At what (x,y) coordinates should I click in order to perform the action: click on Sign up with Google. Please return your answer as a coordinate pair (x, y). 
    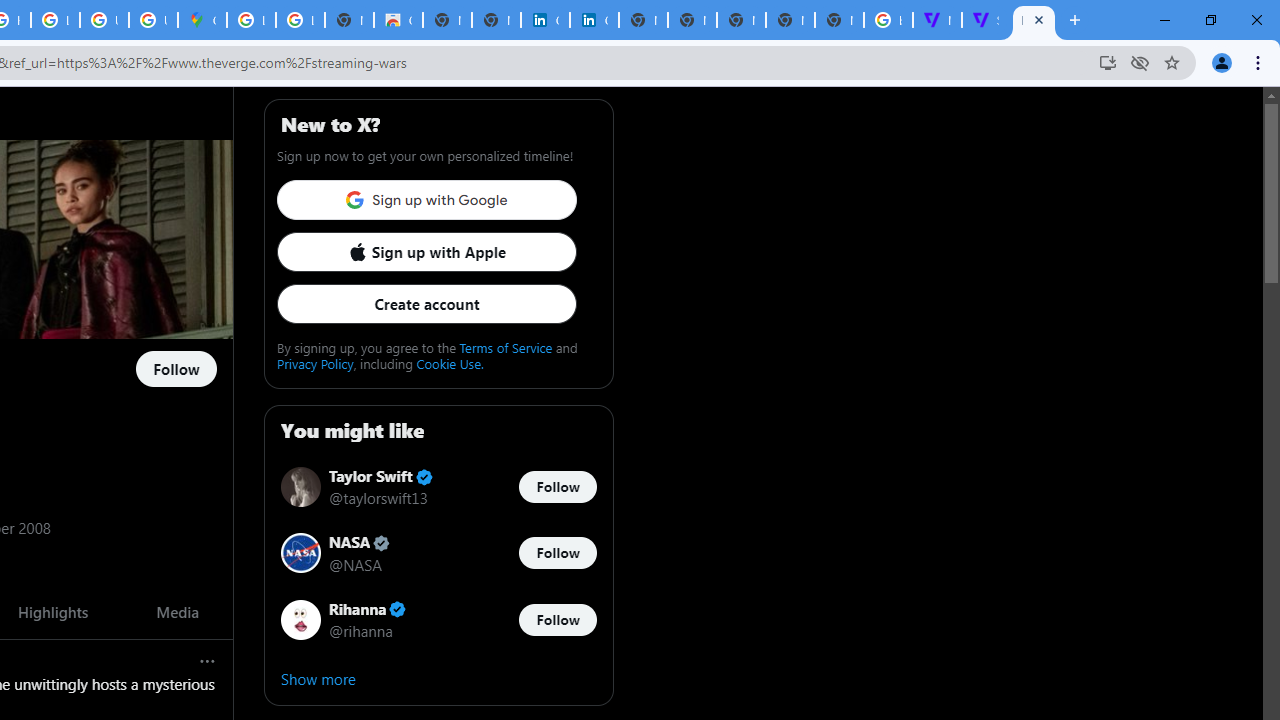
    Looking at the image, I should click on (426, 200).